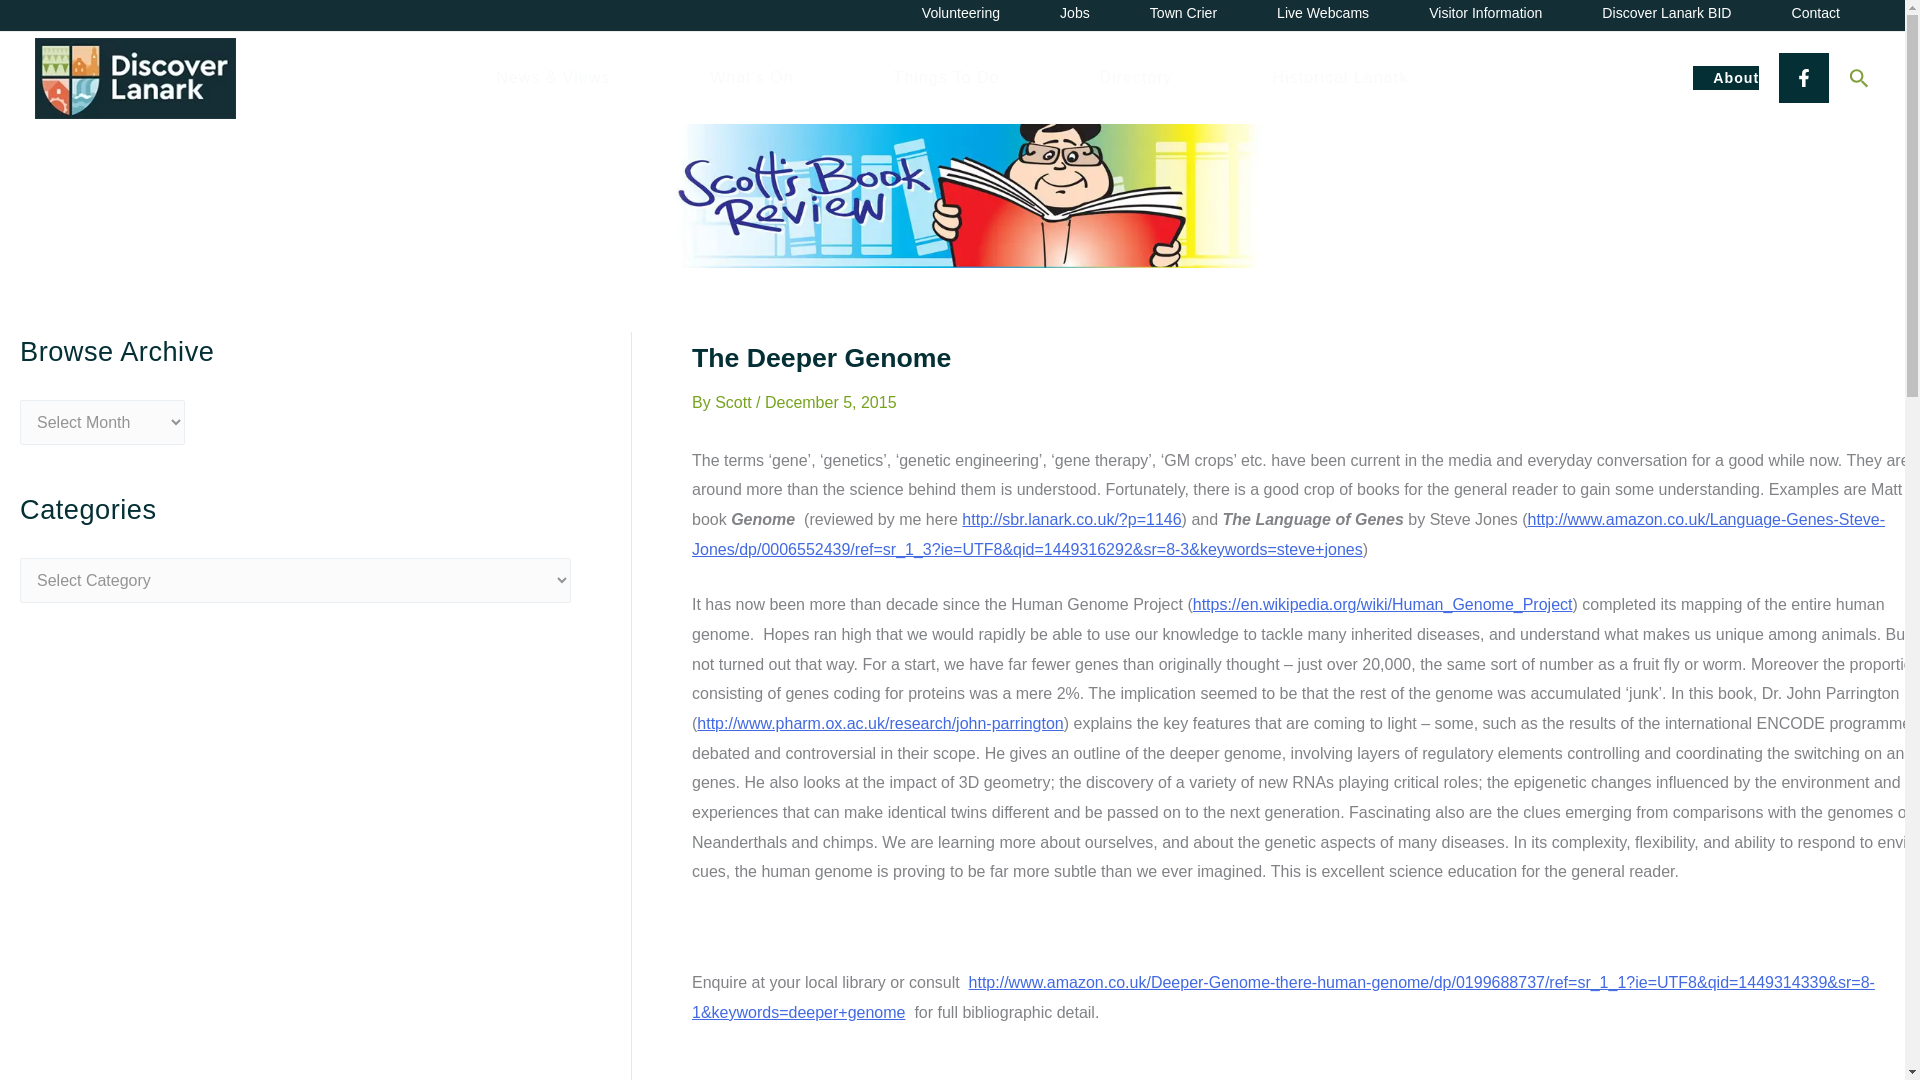 The height and width of the screenshot is (1080, 1920). Describe the element at coordinates (1726, 77) in the screenshot. I see `About` at that location.